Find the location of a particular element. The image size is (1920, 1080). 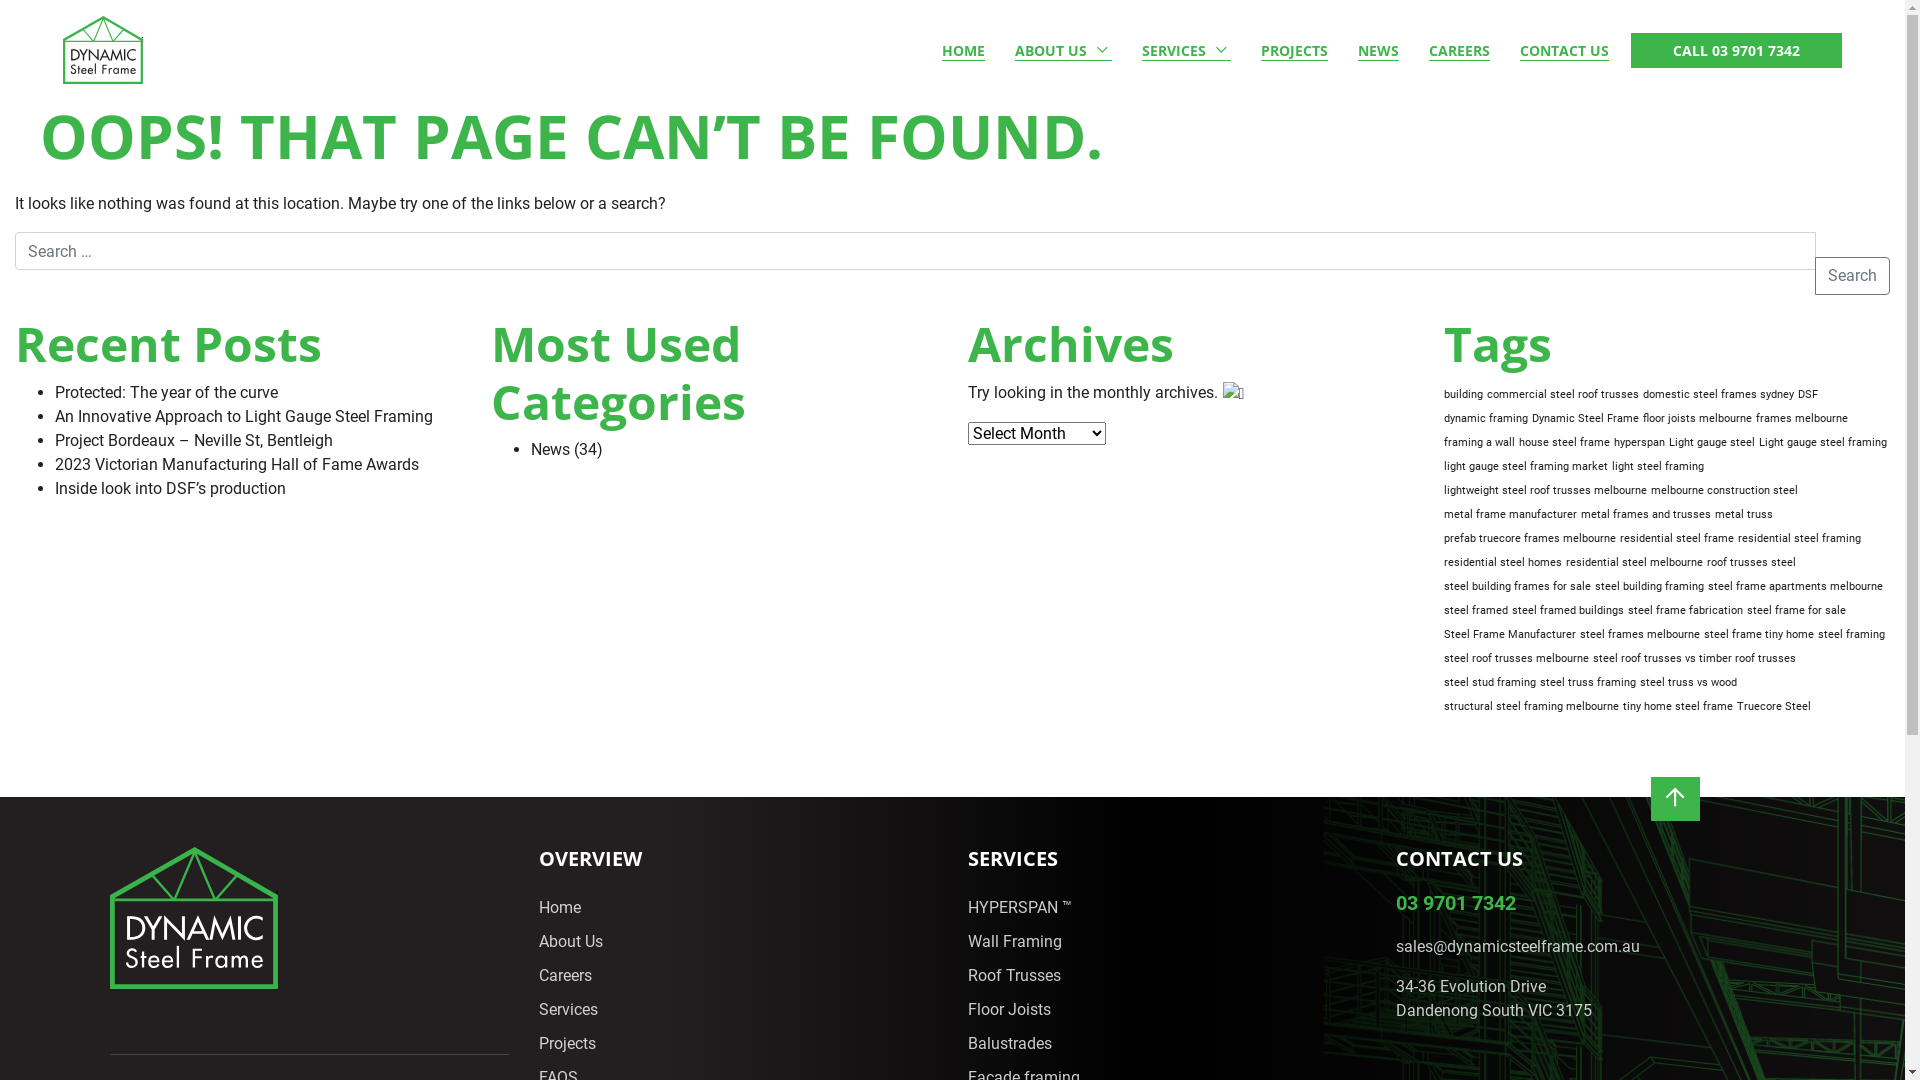

structural steel framing melbourne is located at coordinates (1532, 707).